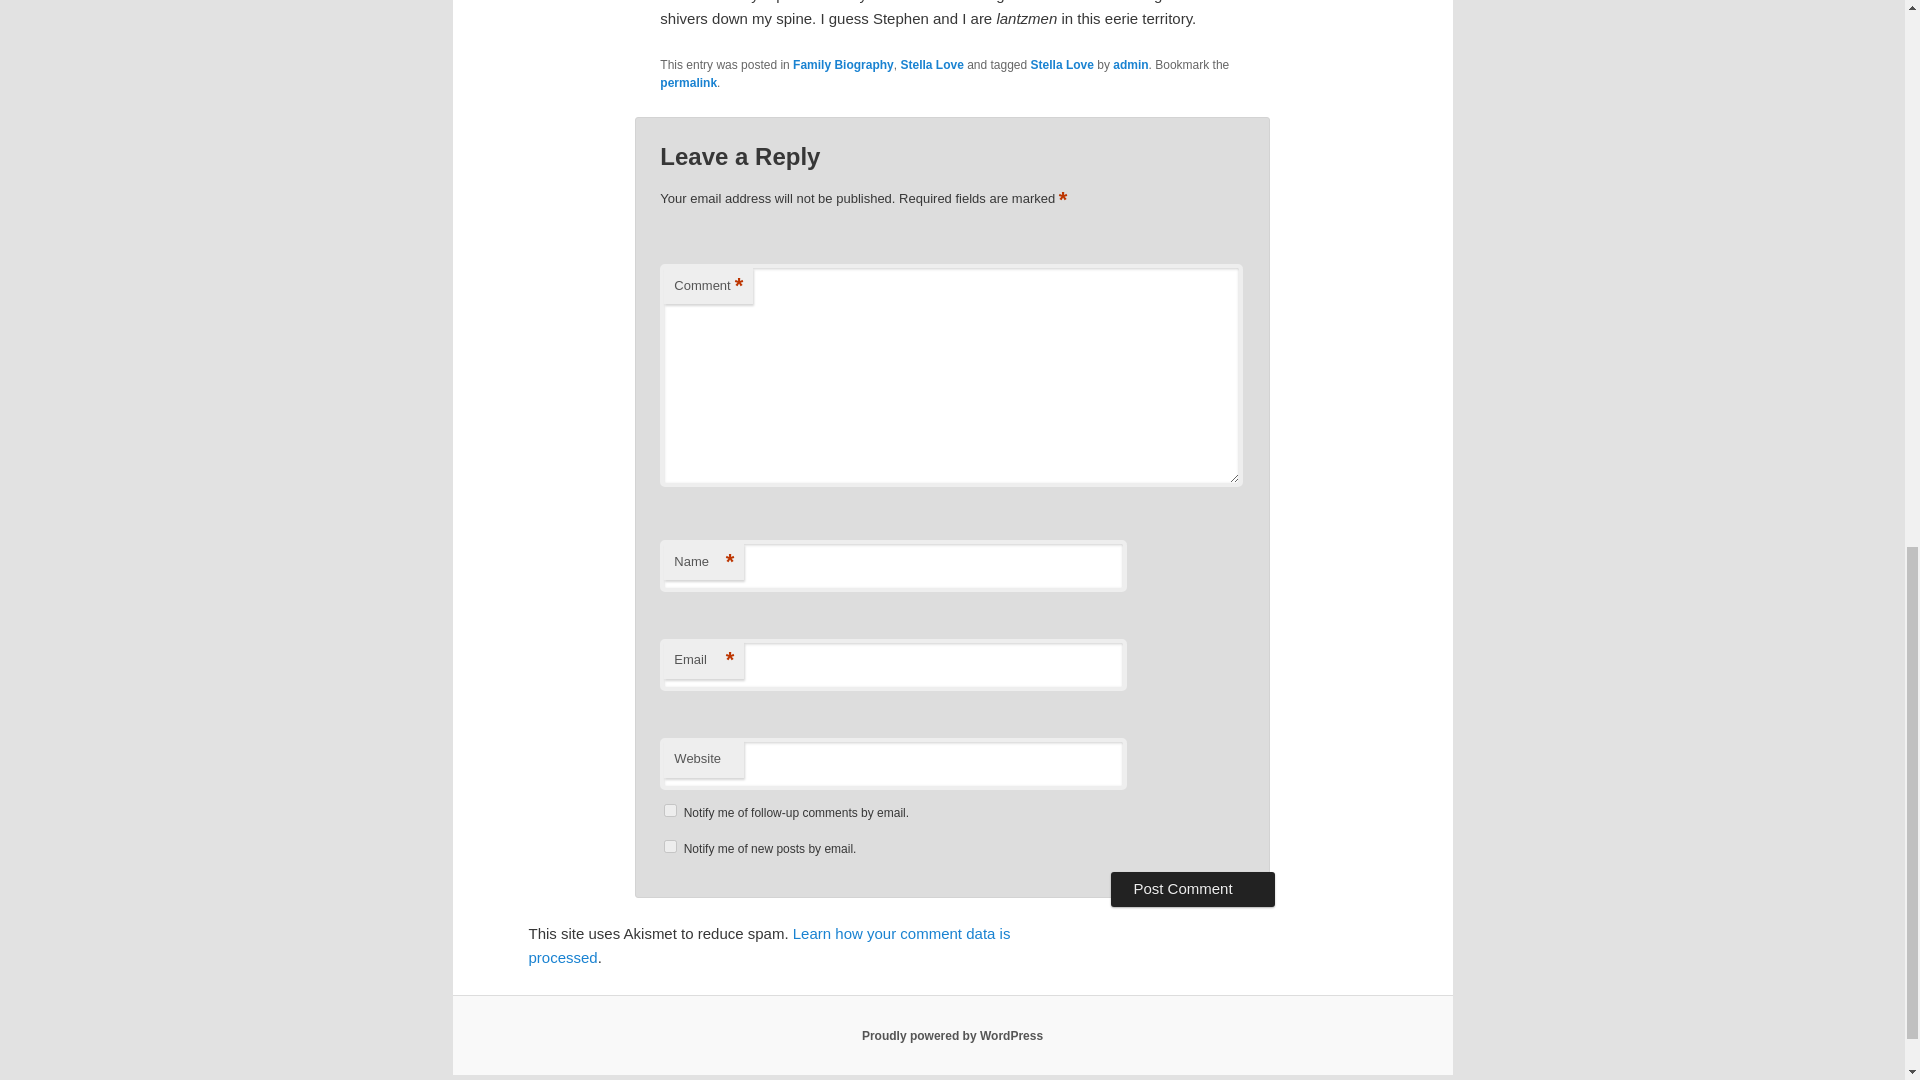 Image resolution: width=1920 pixels, height=1080 pixels. What do you see at coordinates (1130, 65) in the screenshot?
I see `admin` at bounding box center [1130, 65].